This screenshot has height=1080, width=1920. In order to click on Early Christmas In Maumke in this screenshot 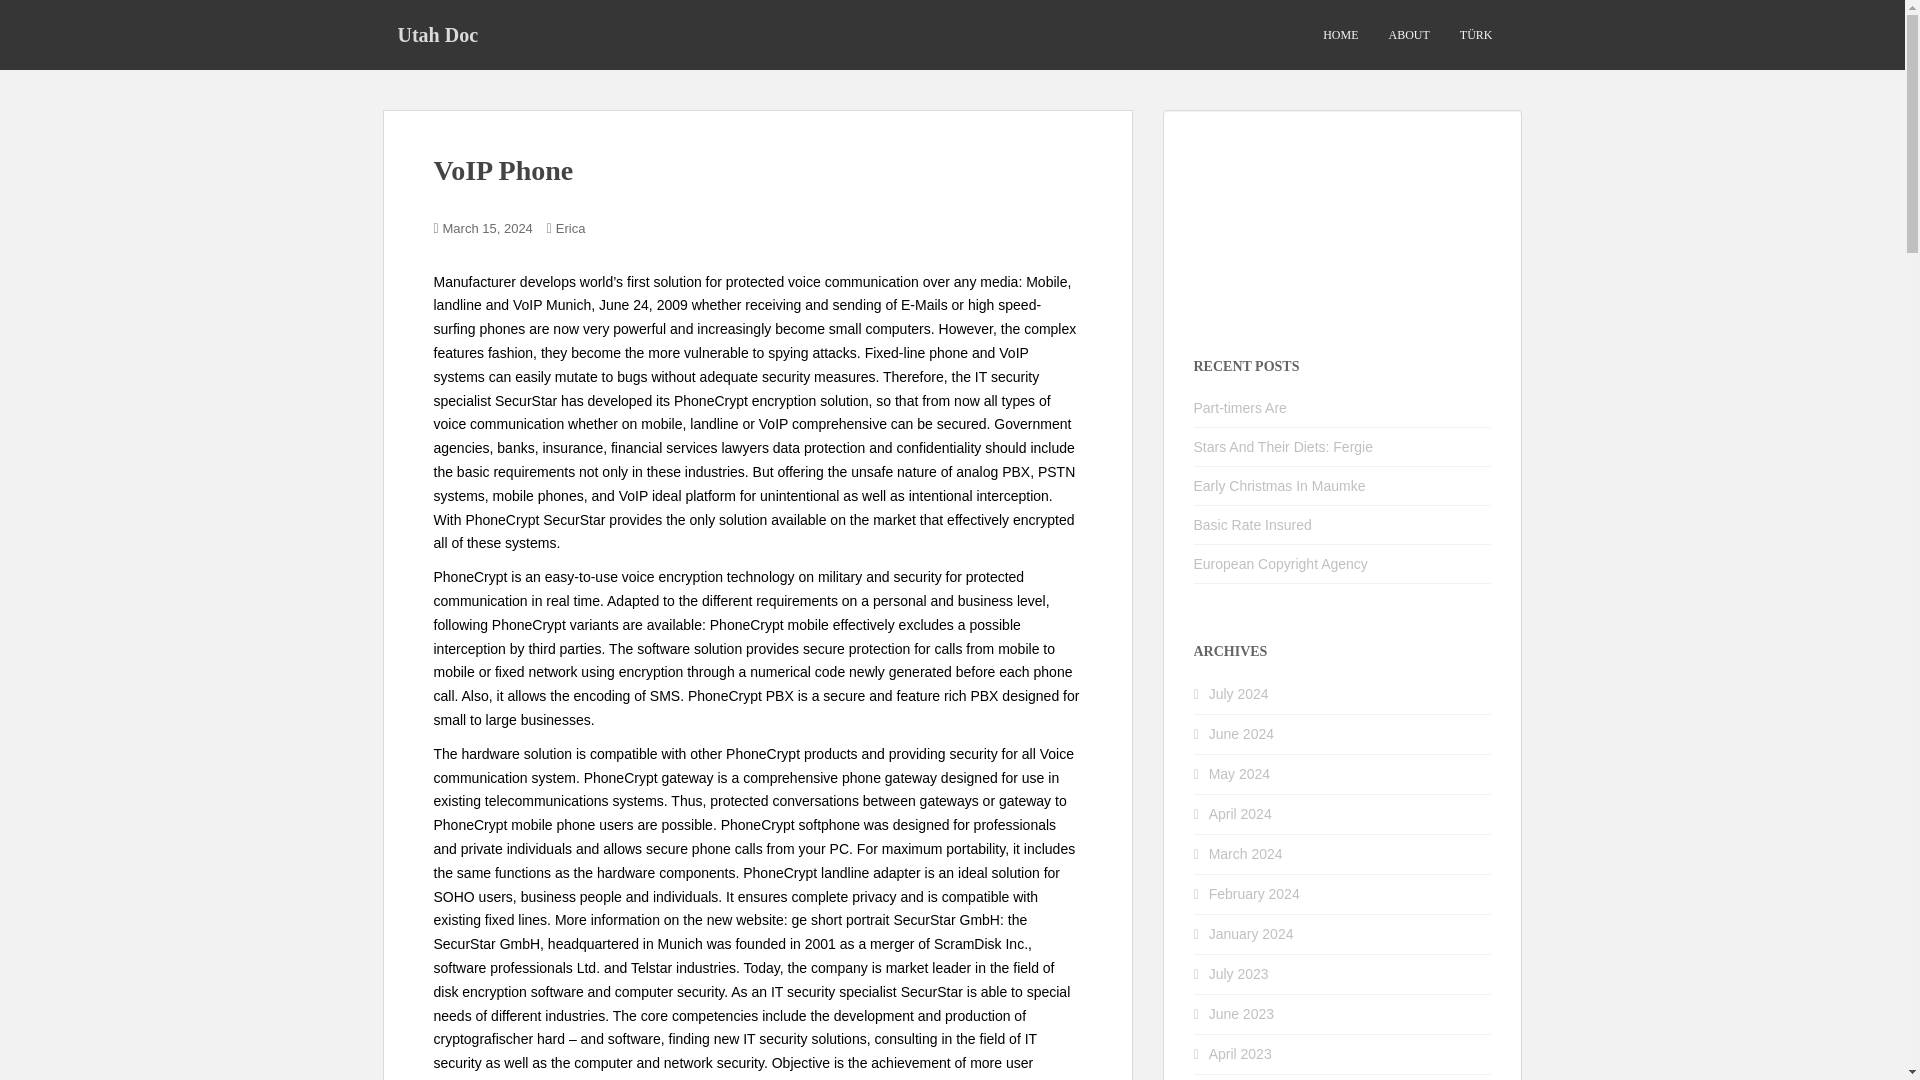, I will do `click(1280, 486)`.